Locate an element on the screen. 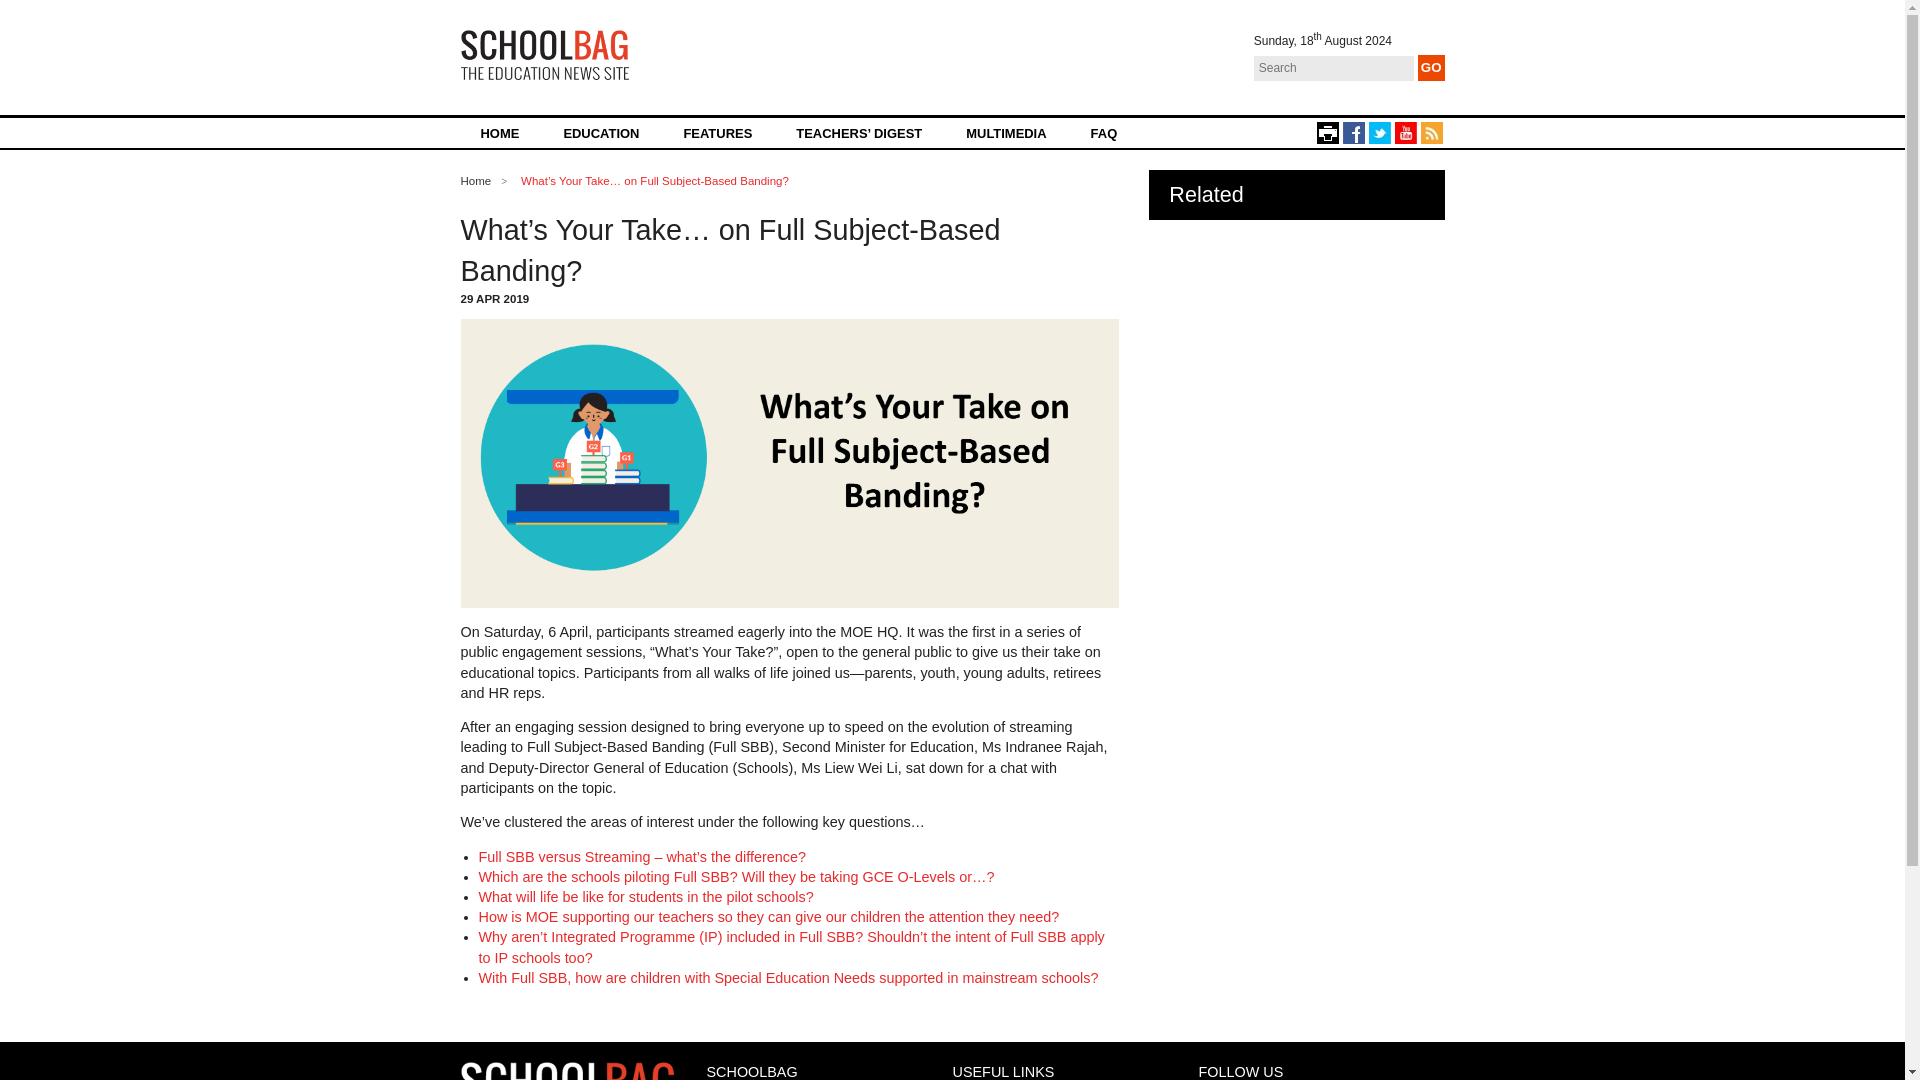  What will life be like for students in the pilot schools? is located at coordinates (645, 896).